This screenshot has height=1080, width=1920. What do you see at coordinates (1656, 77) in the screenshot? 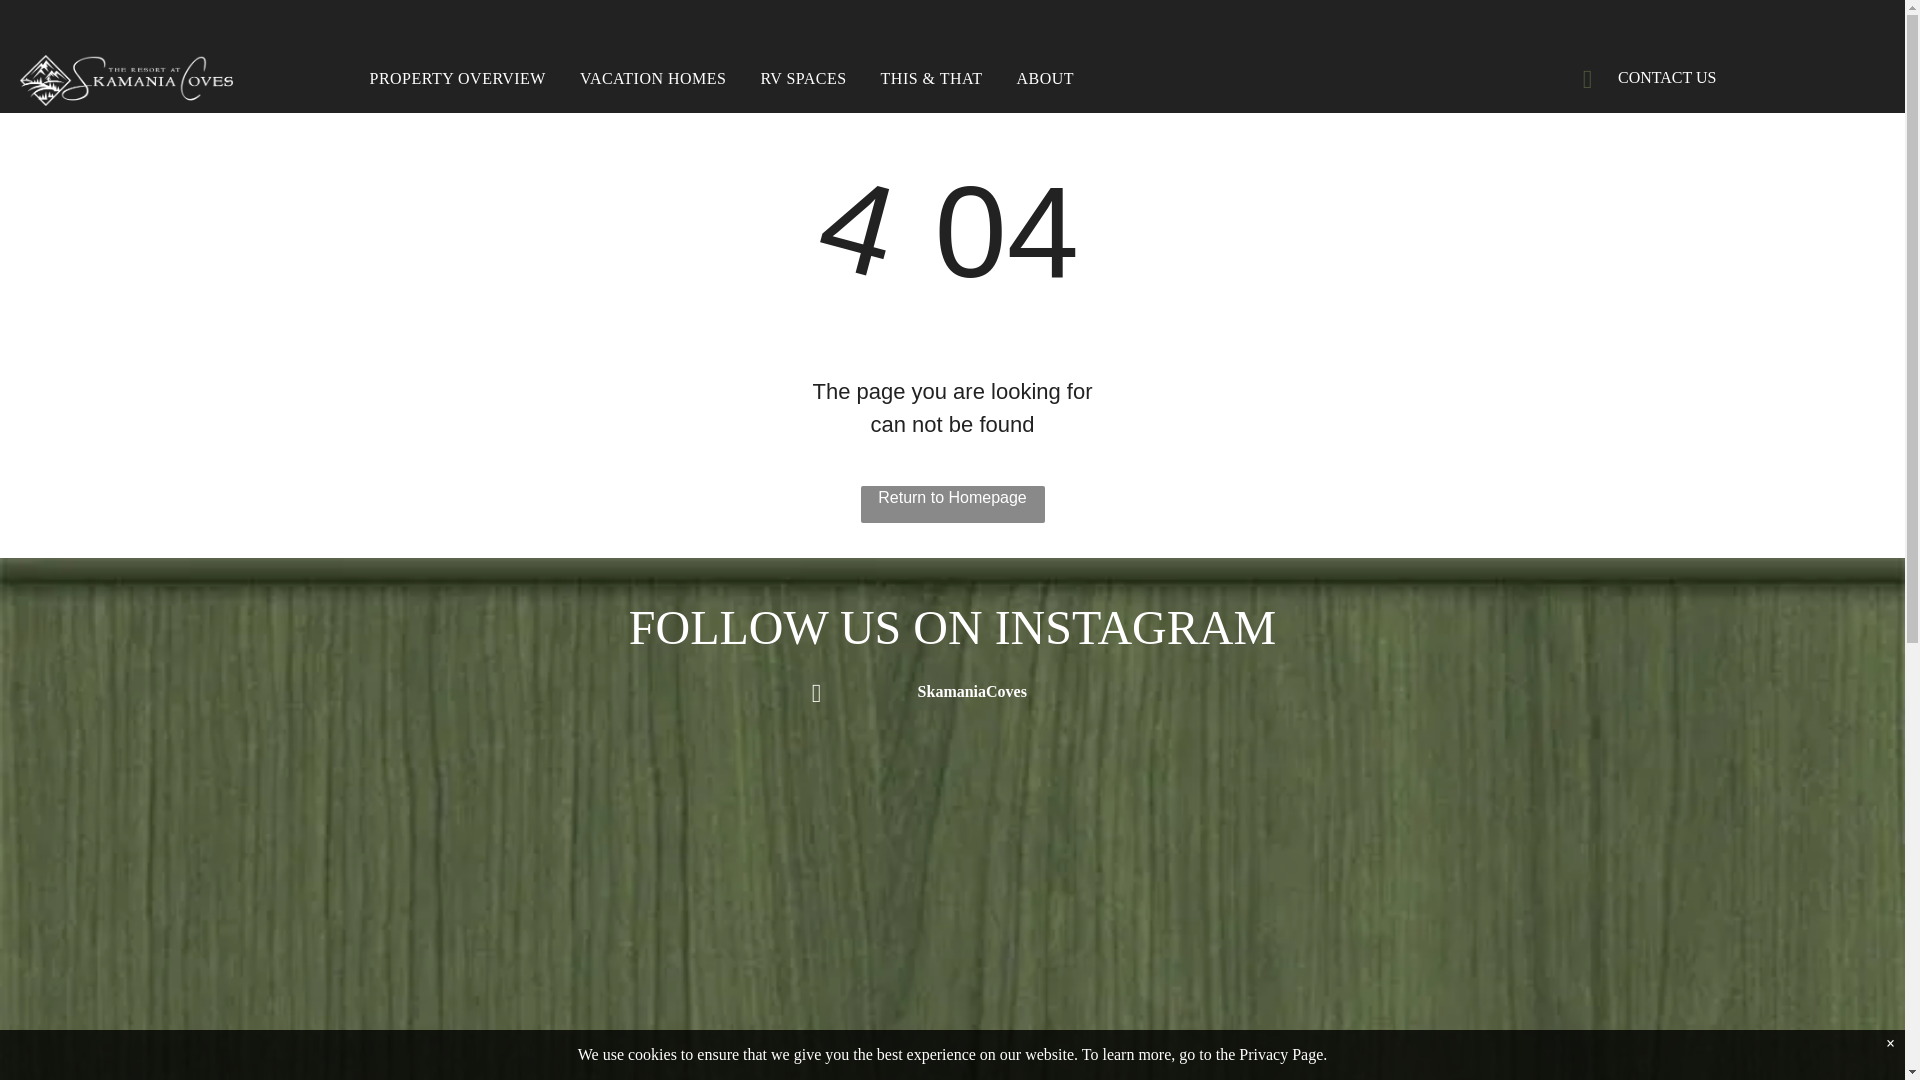
I see `     CONTACT US` at bounding box center [1656, 77].